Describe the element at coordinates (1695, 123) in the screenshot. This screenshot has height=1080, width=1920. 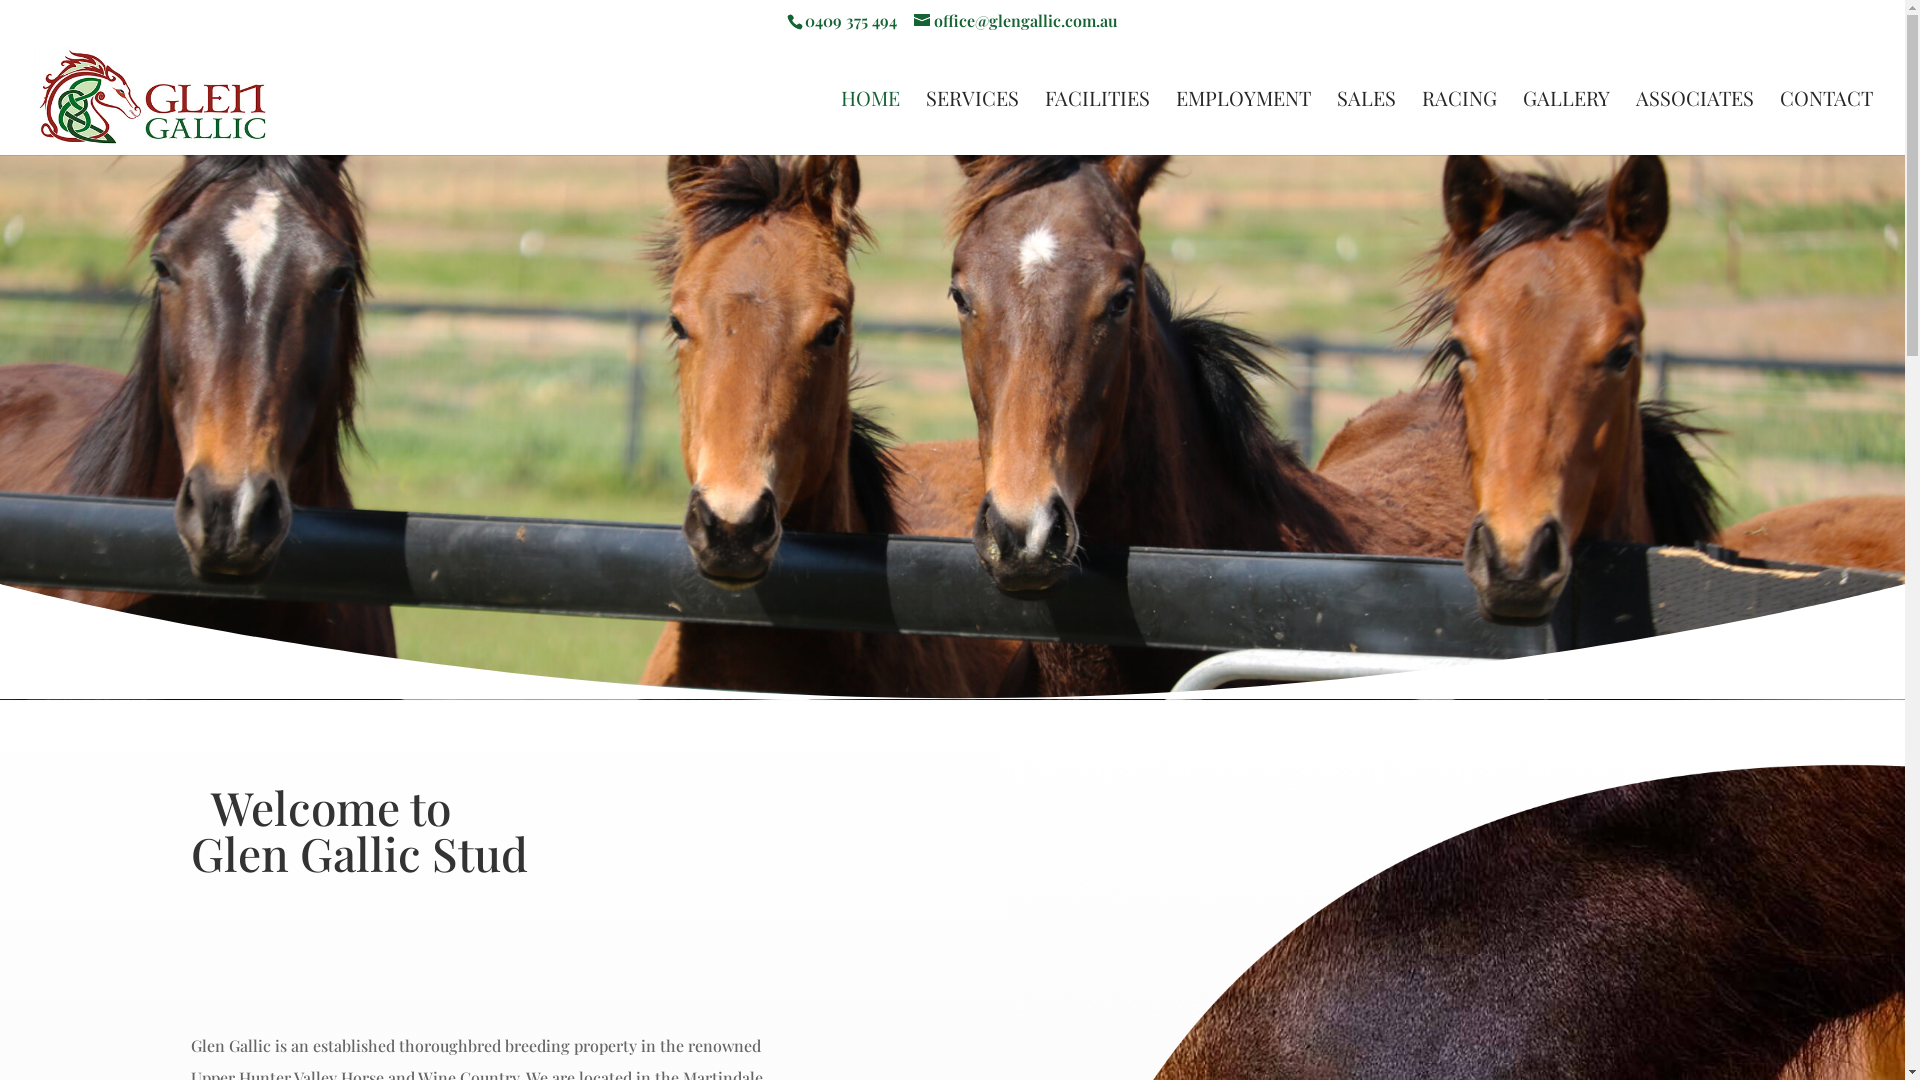
I see `ASSOCIATES` at that location.